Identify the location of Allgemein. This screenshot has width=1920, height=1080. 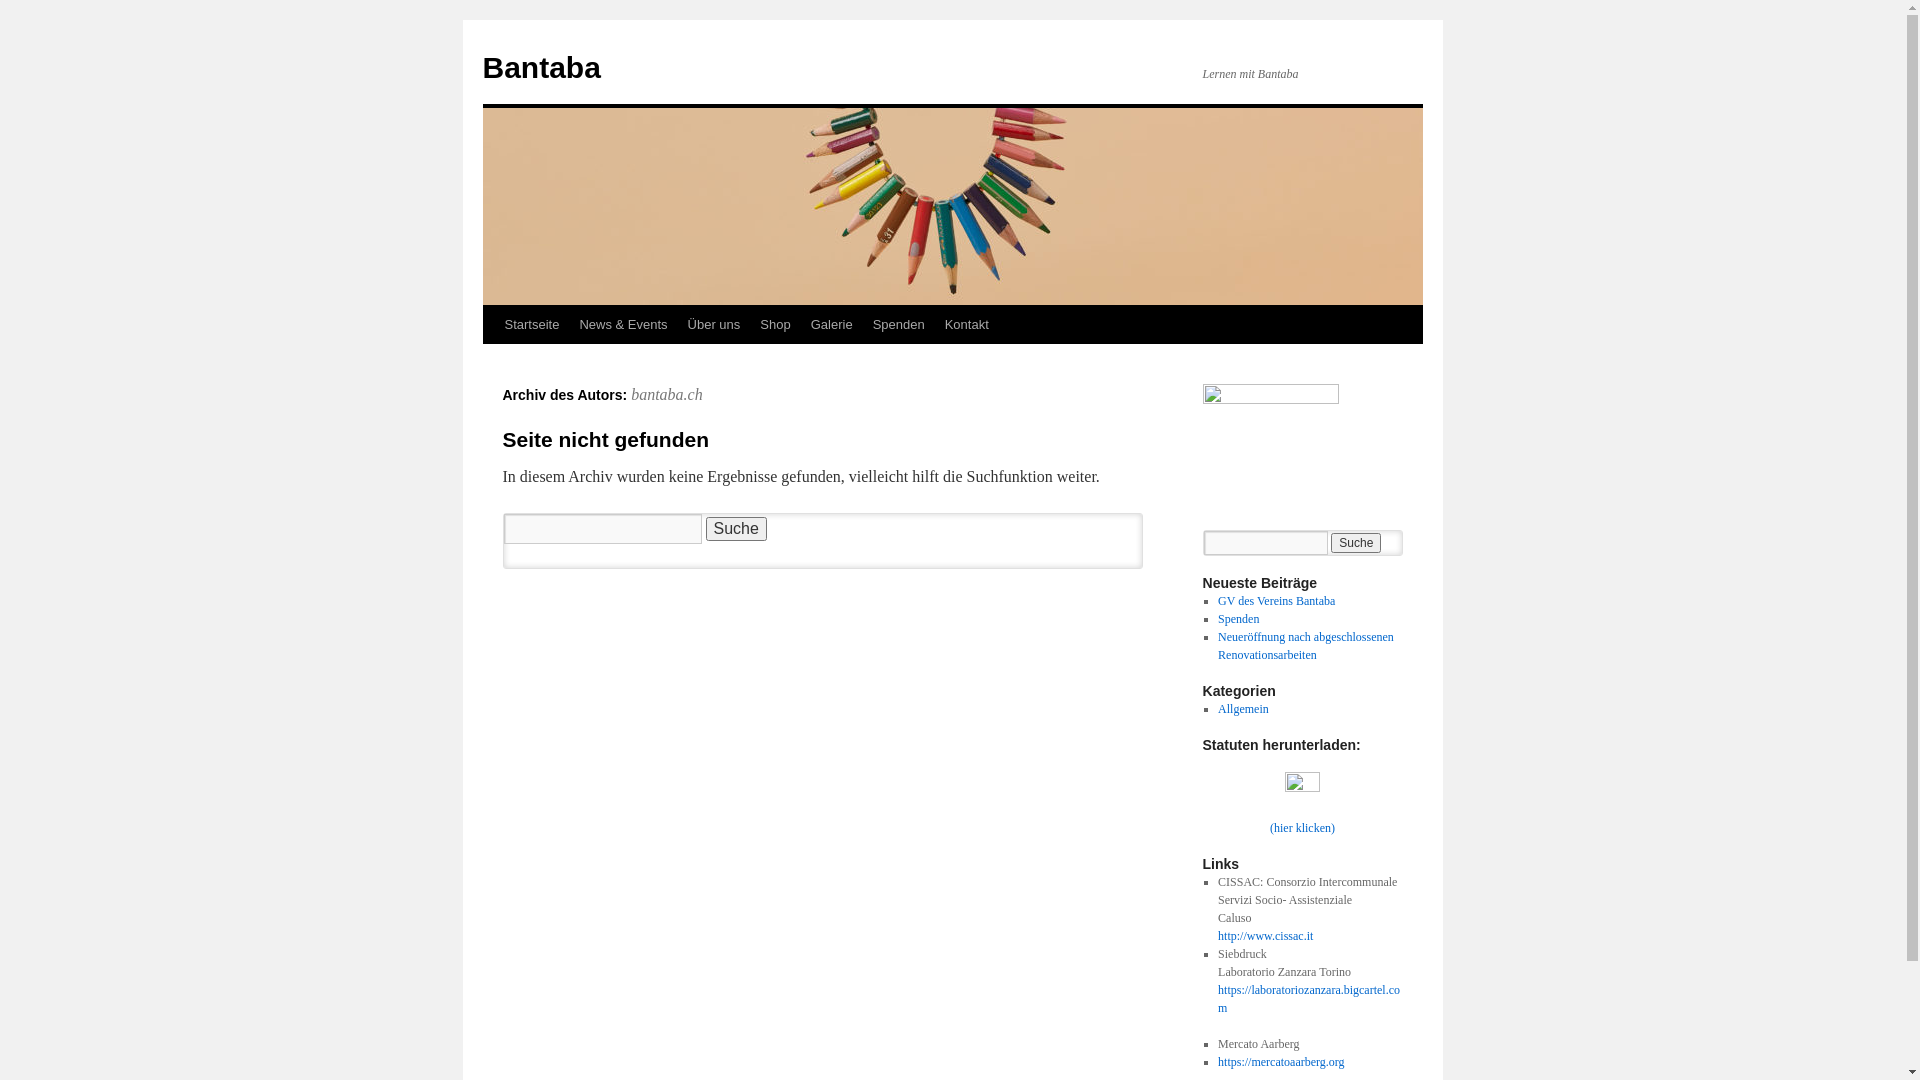
(1244, 709).